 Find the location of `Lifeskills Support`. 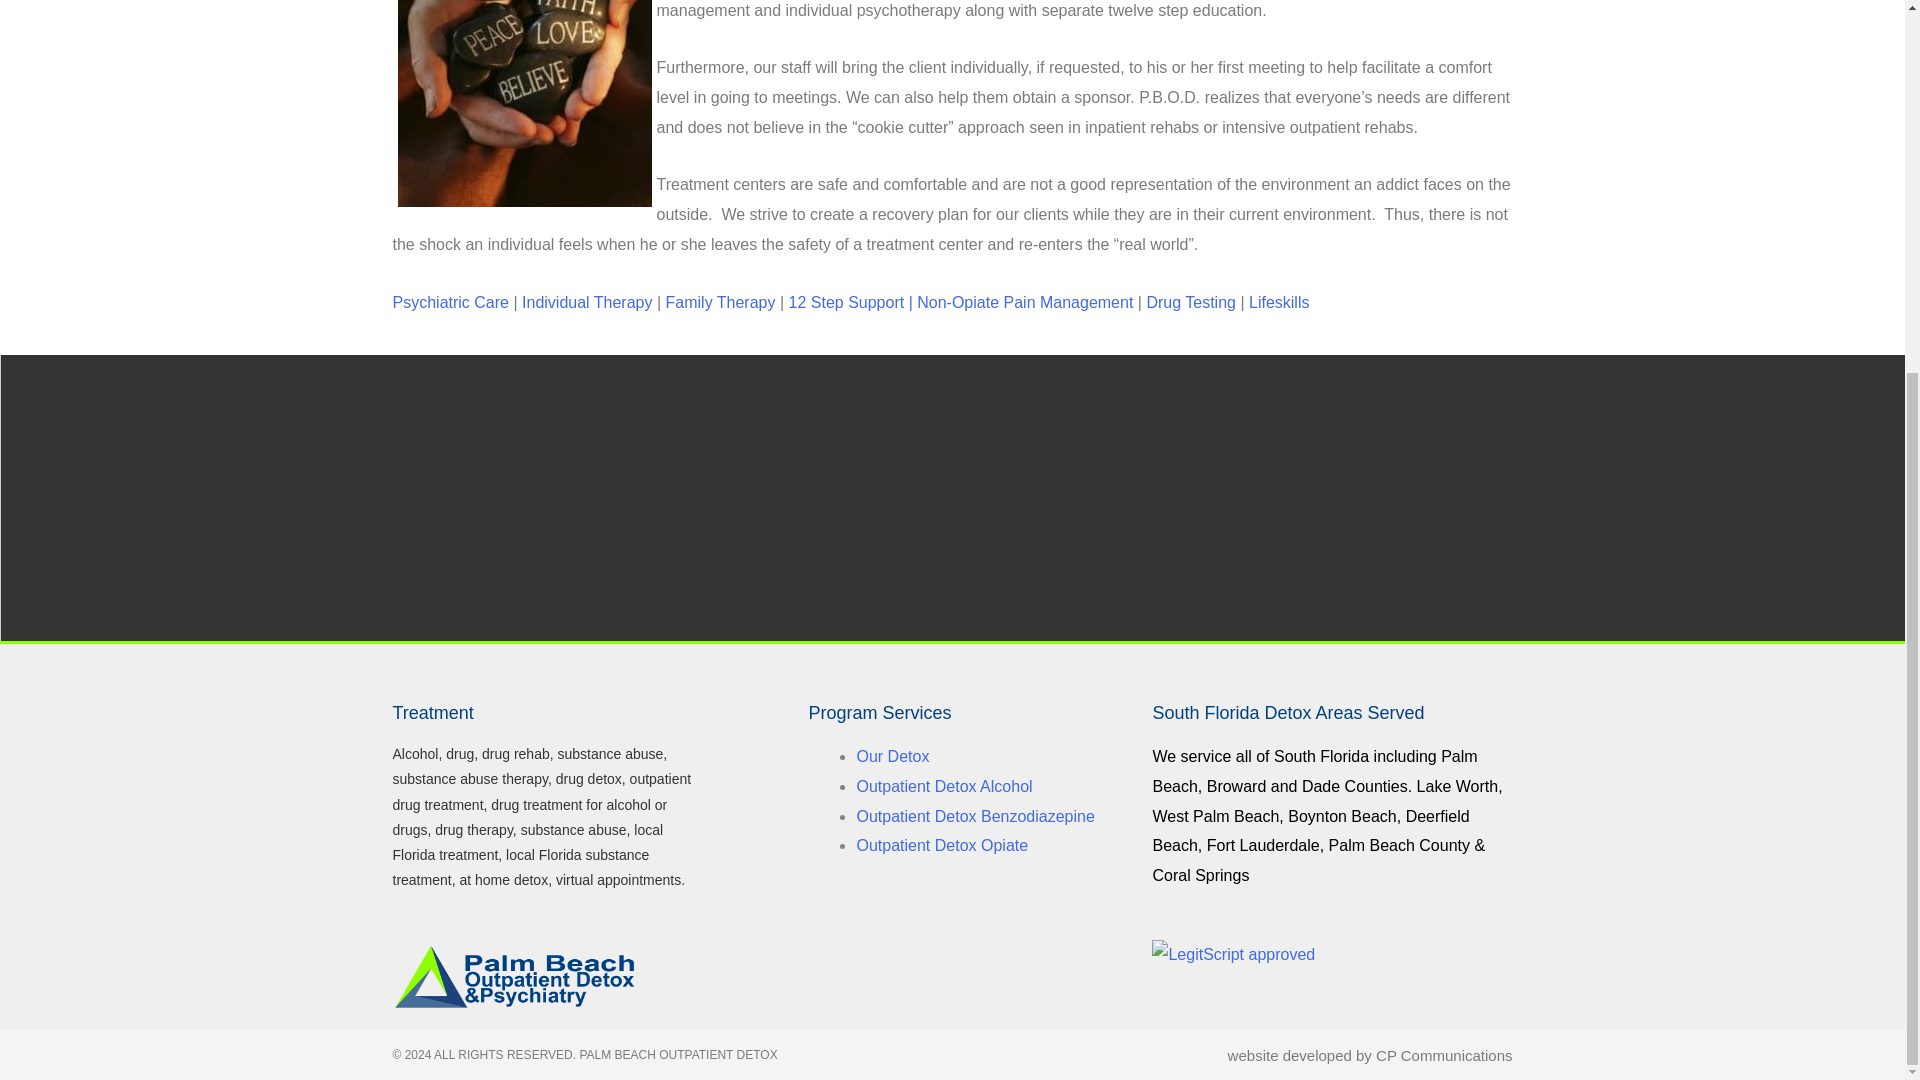

Lifeskills Support is located at coordinates (1279, 302).